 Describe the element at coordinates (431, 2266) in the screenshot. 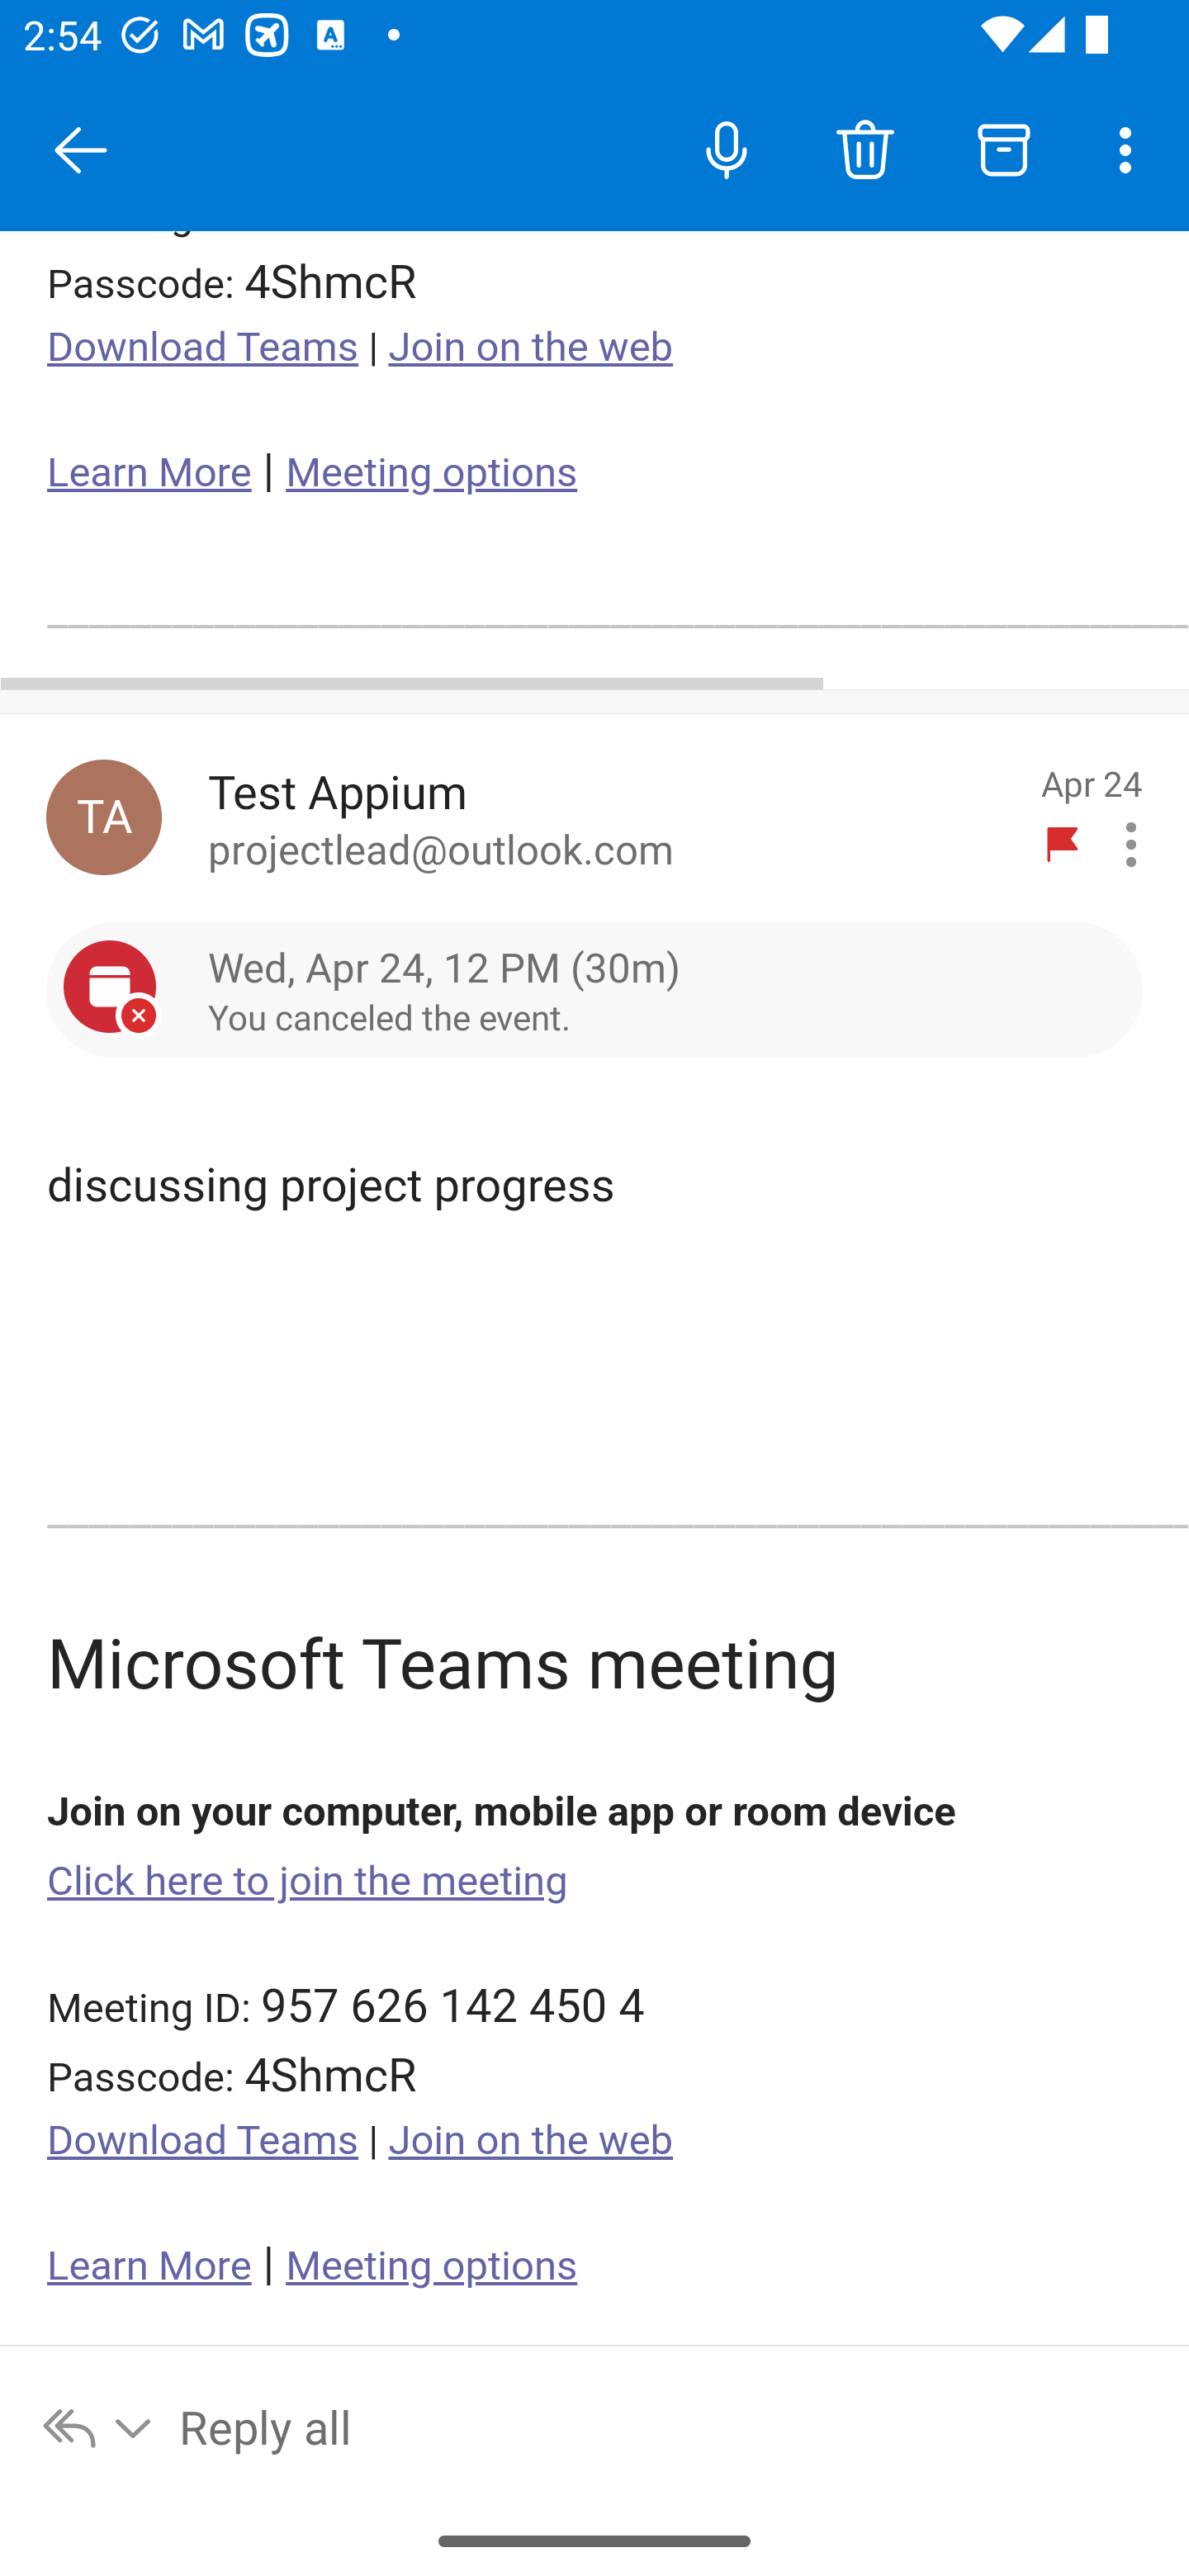

I see `Meeting options` at that location.